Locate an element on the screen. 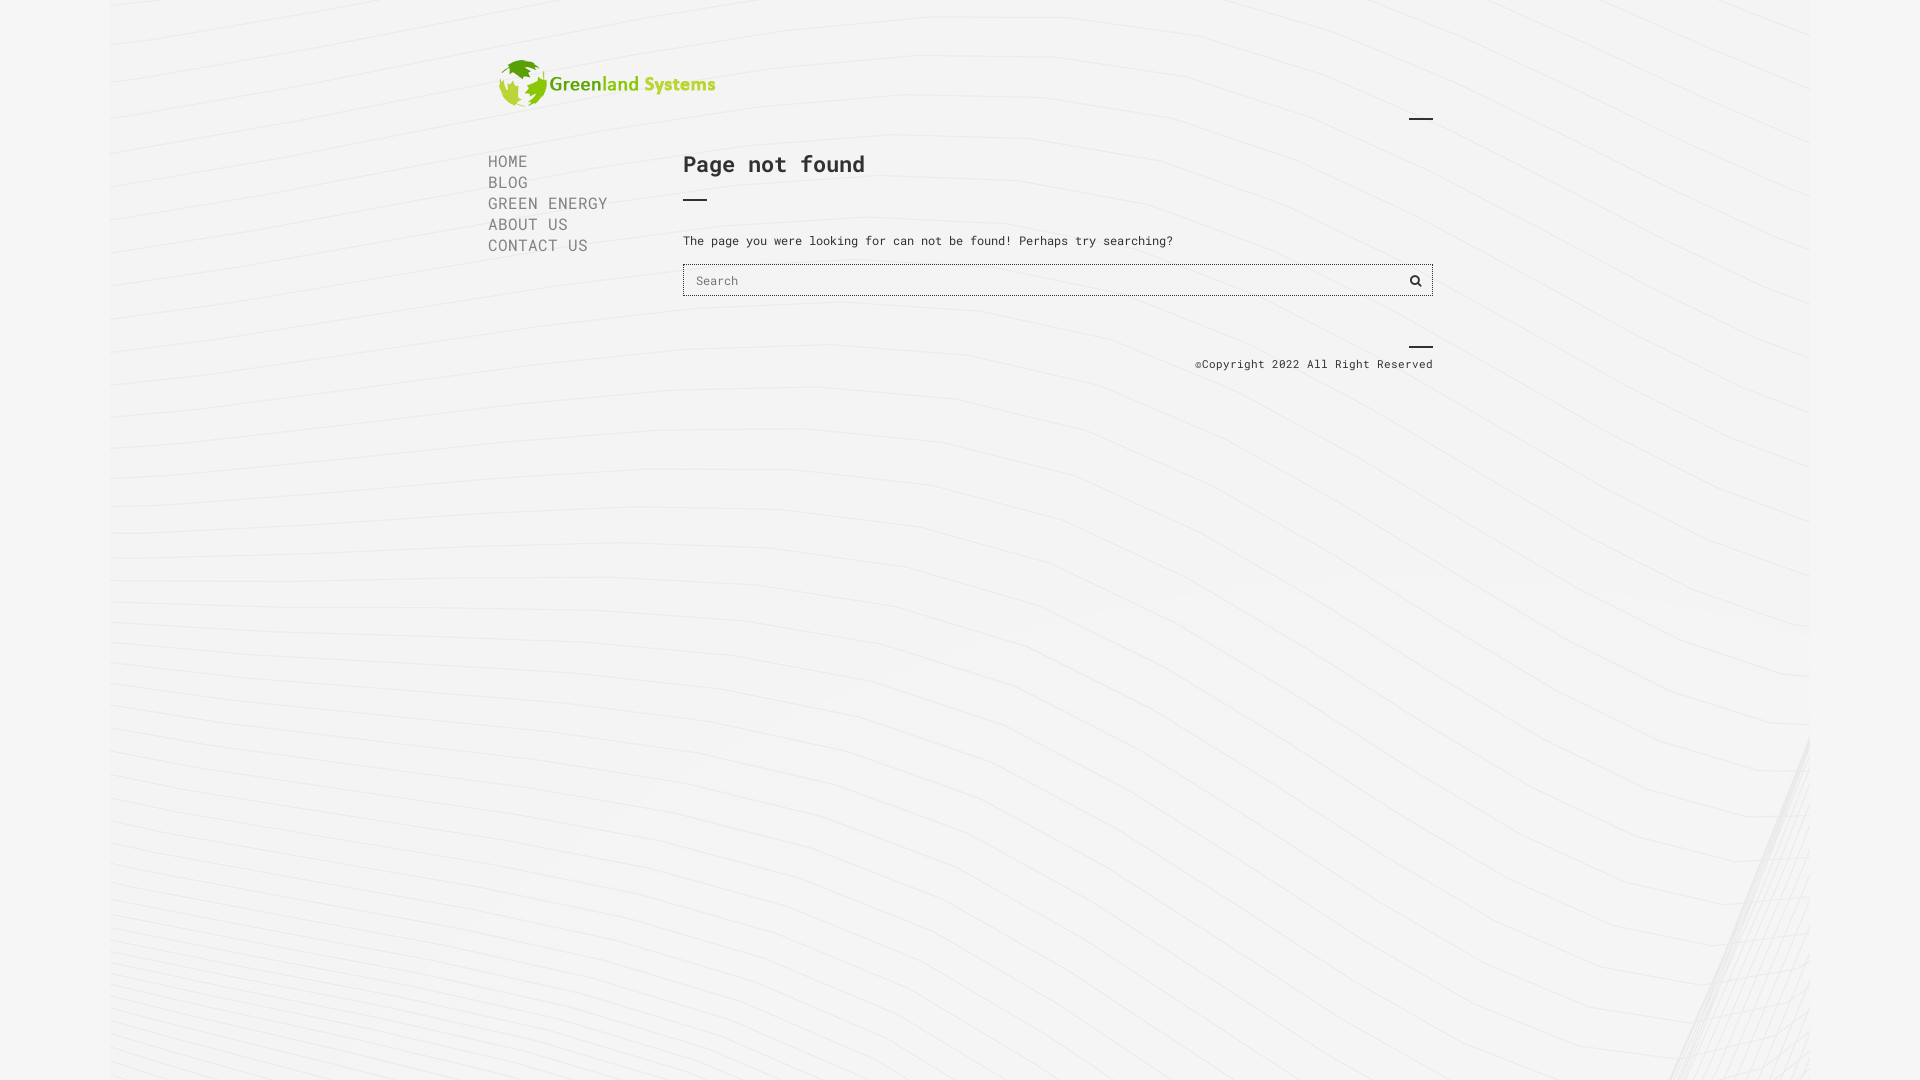  GREEN ENERGY is located at coordinates (570, 202).